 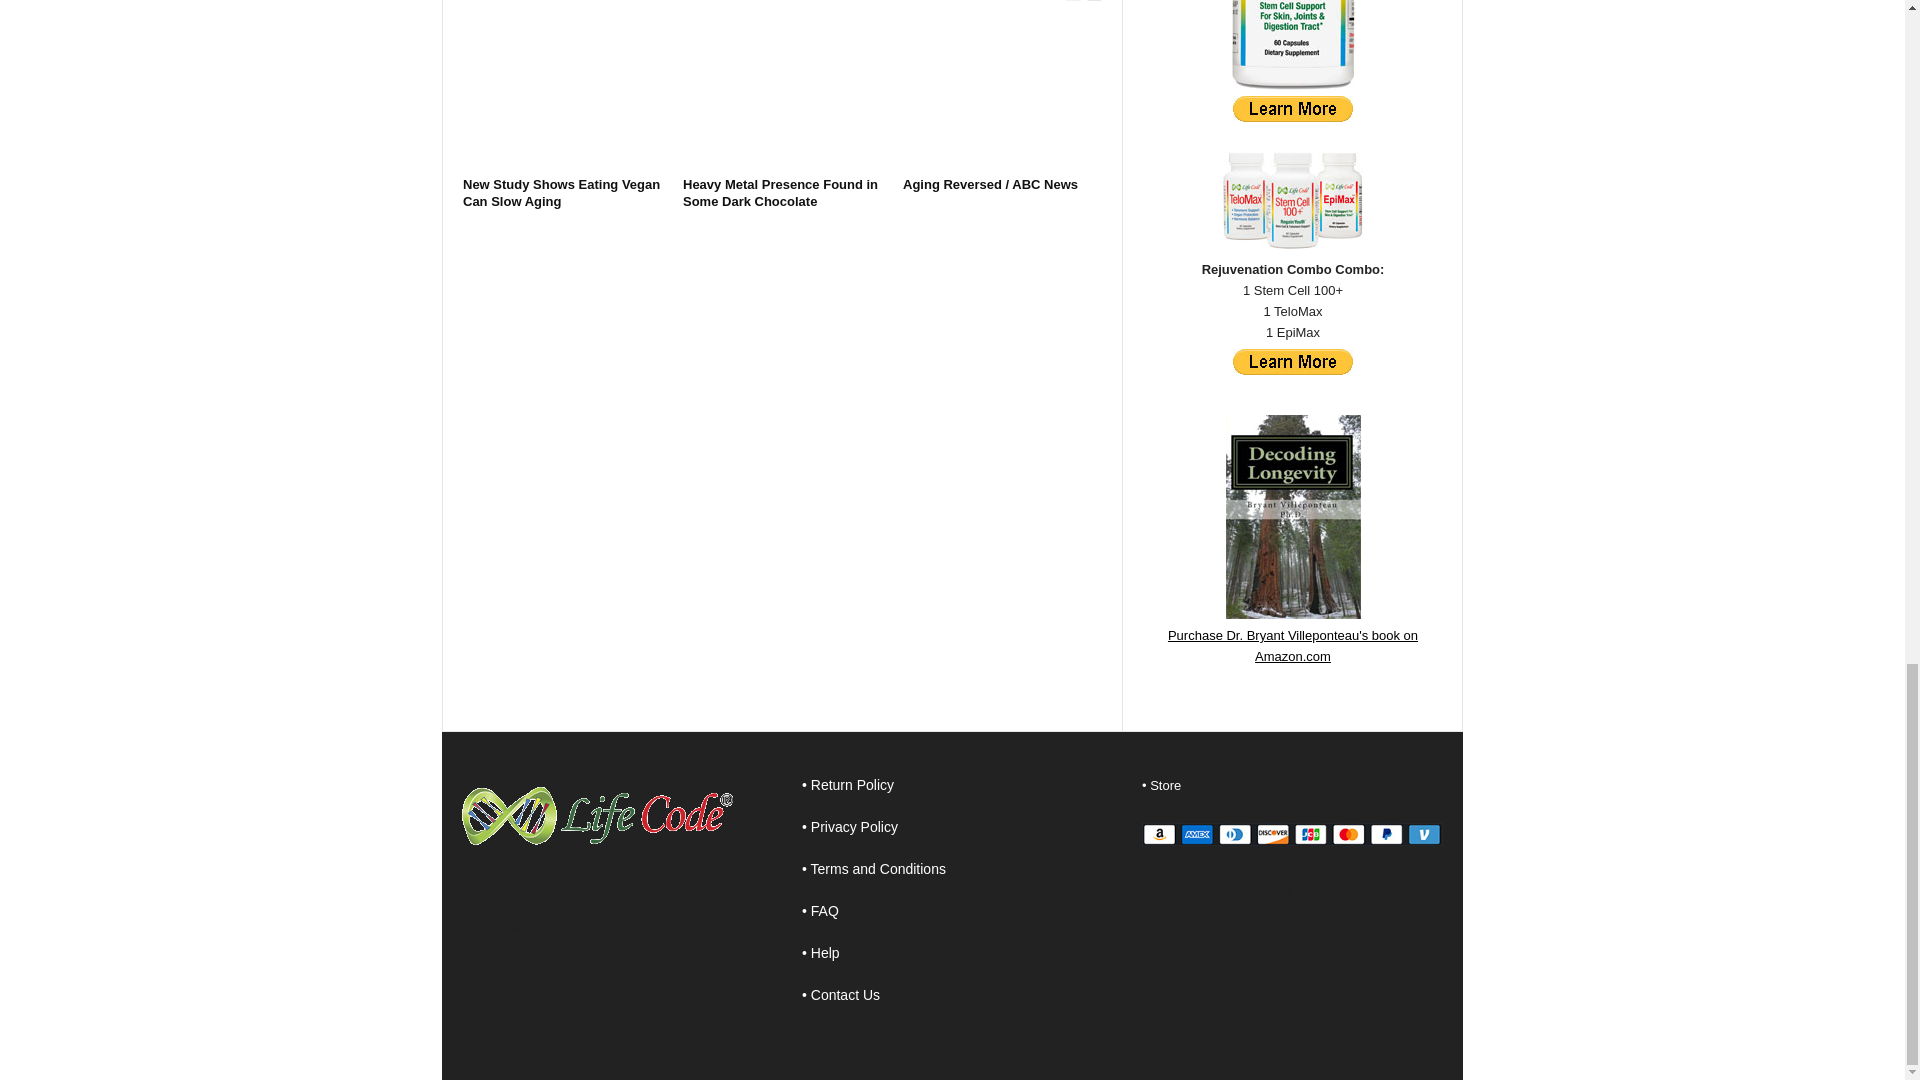 I want to click on Heavy Metal Presence Found in Some Dark Chocolate, so click(x=780, y=193).